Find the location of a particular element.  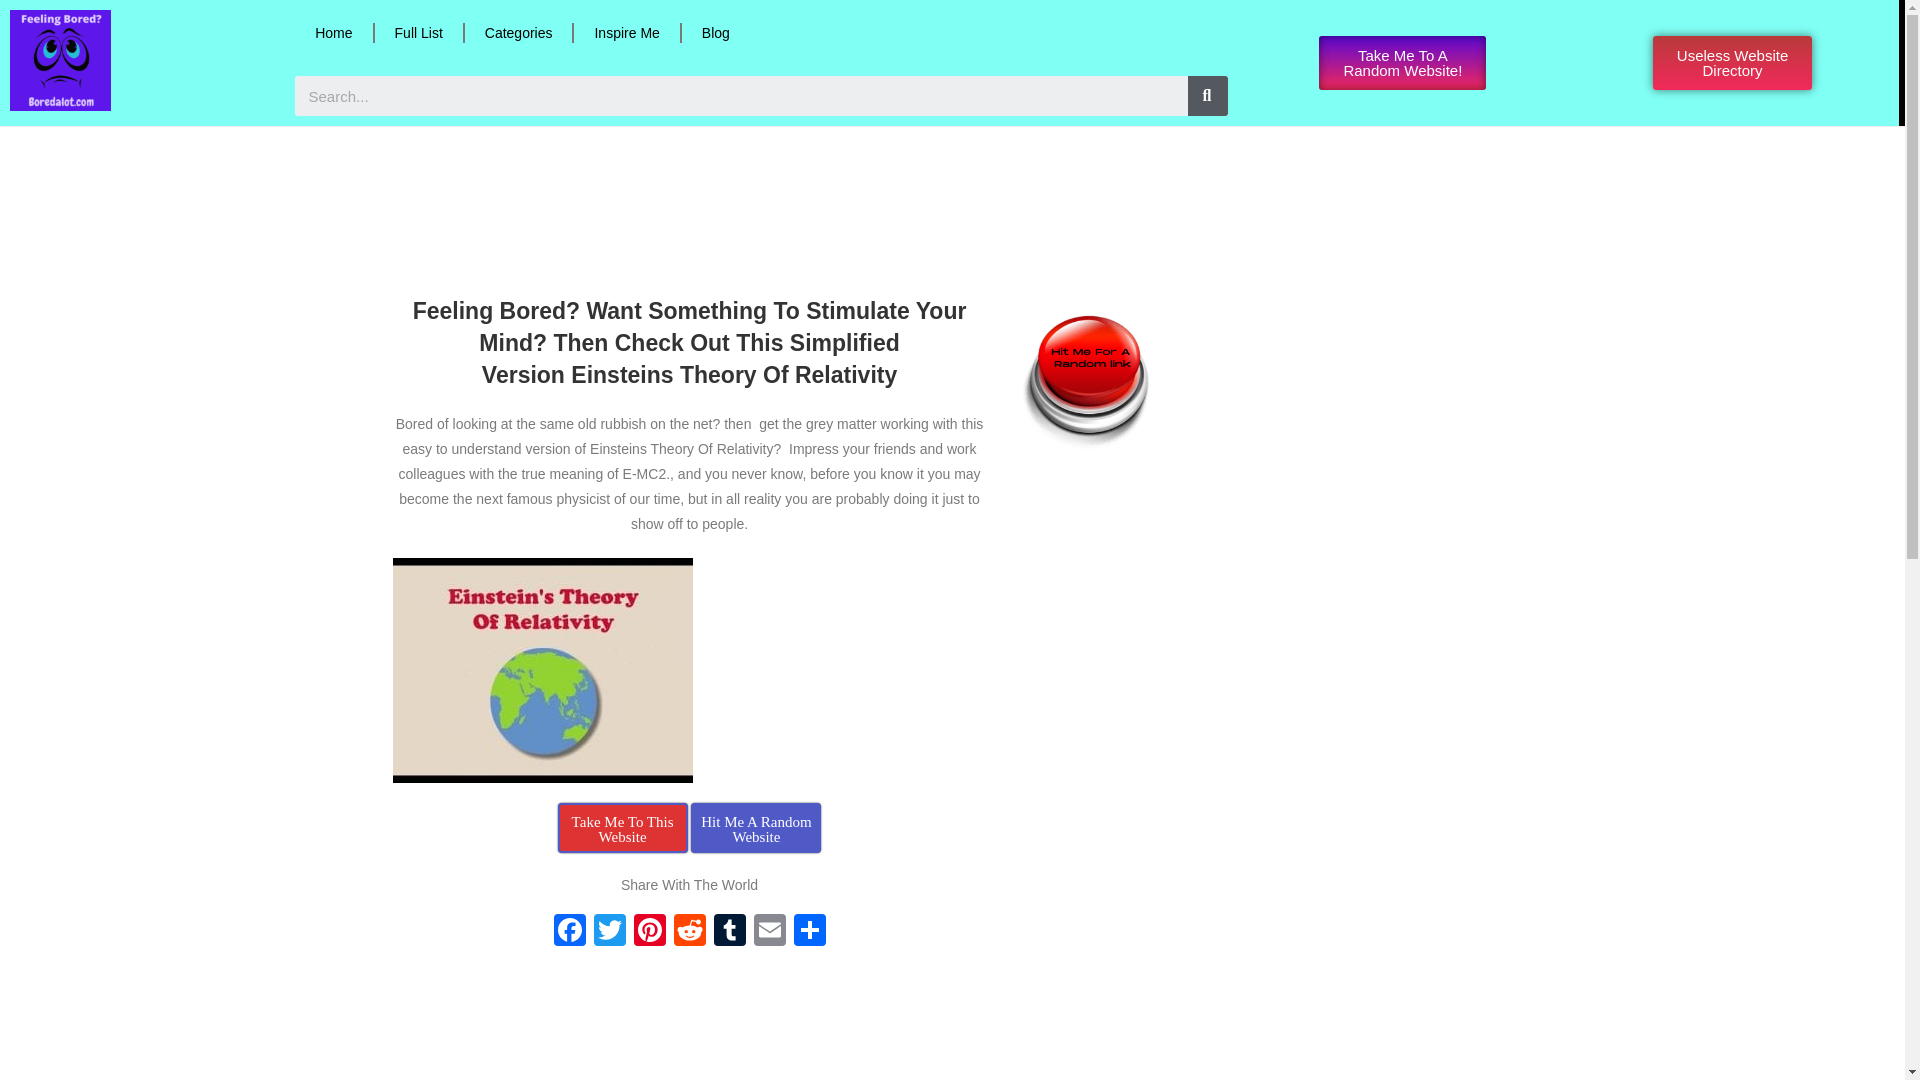

Full List is located at coordinates (418, 32).